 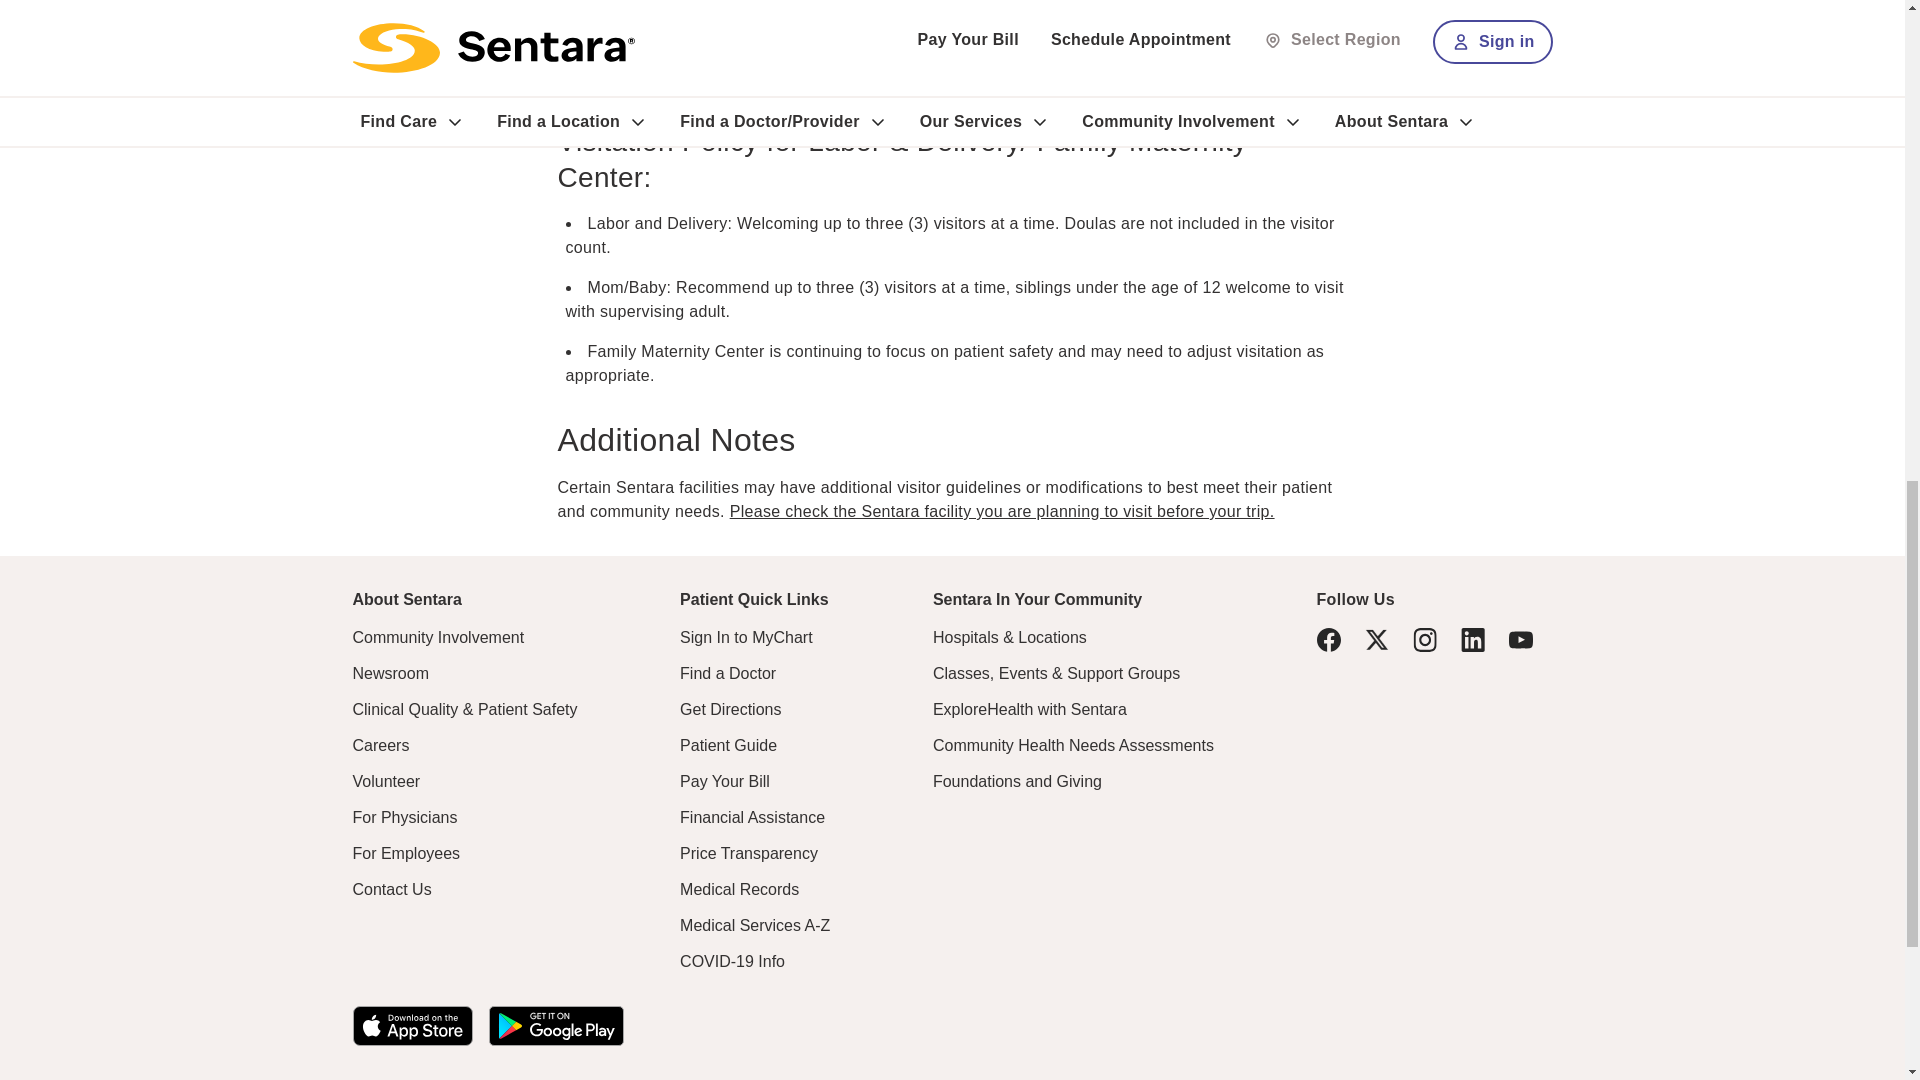 What do you see at coordinates (1328, 640) in the screenshot?
I see `Facebook` at bounding box center [1328, 640].